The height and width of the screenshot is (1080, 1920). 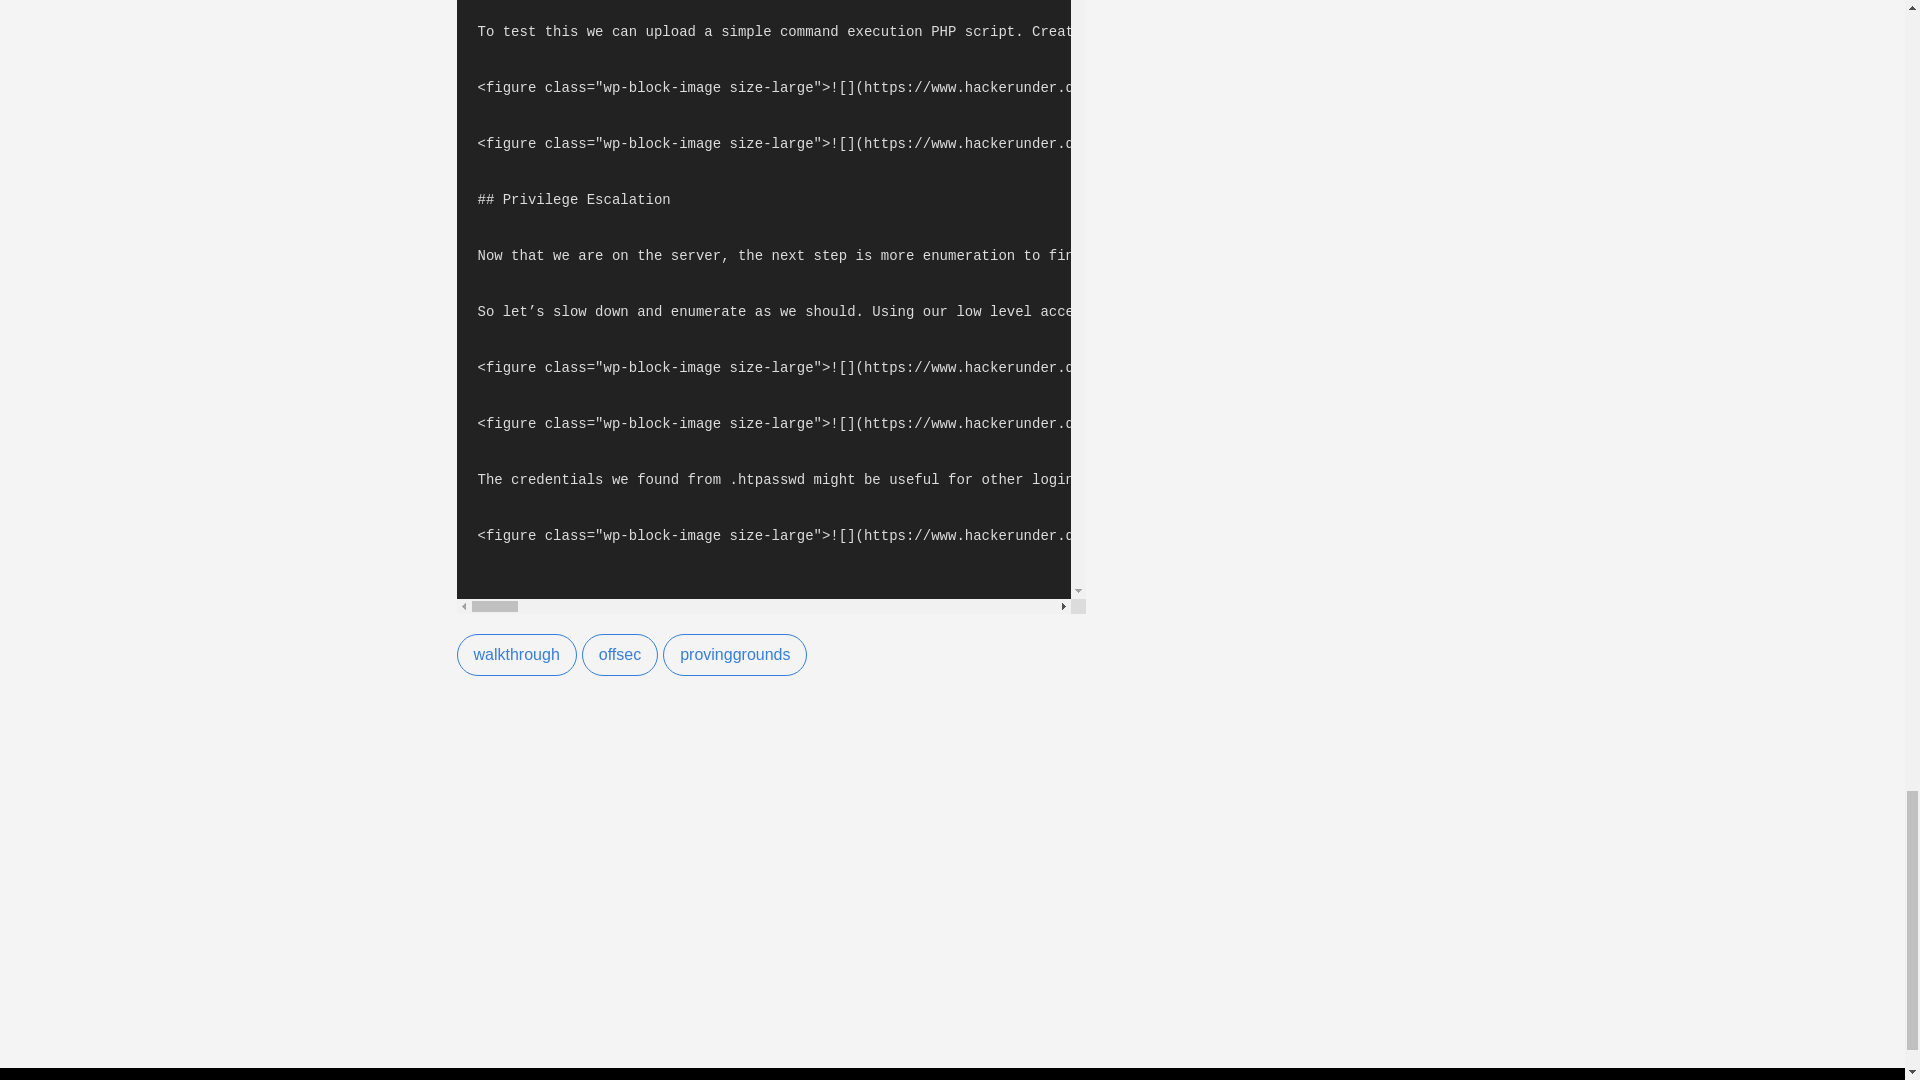 I want to click on walkthrough, so click(x=516, y=654).